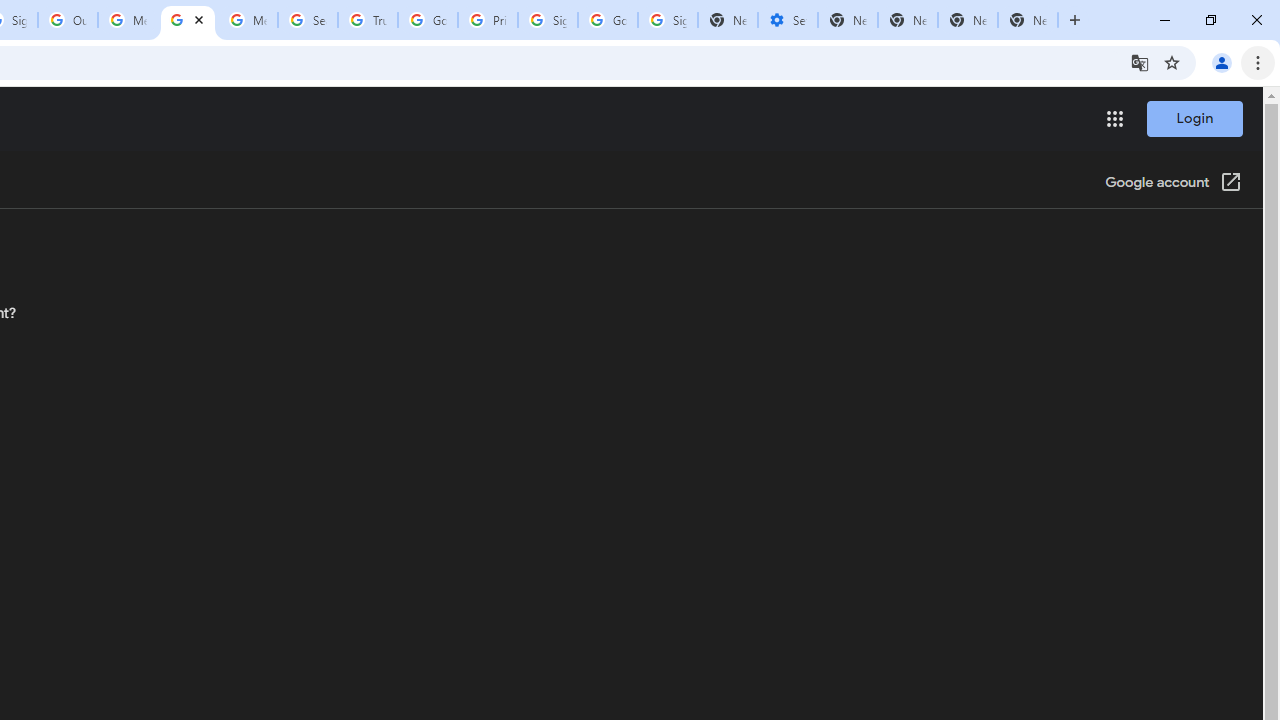  Describe the element at coordinates (307, 20) in the screenshot. I see `Search our Doodle Library Collection - Google Doodles` at that location.